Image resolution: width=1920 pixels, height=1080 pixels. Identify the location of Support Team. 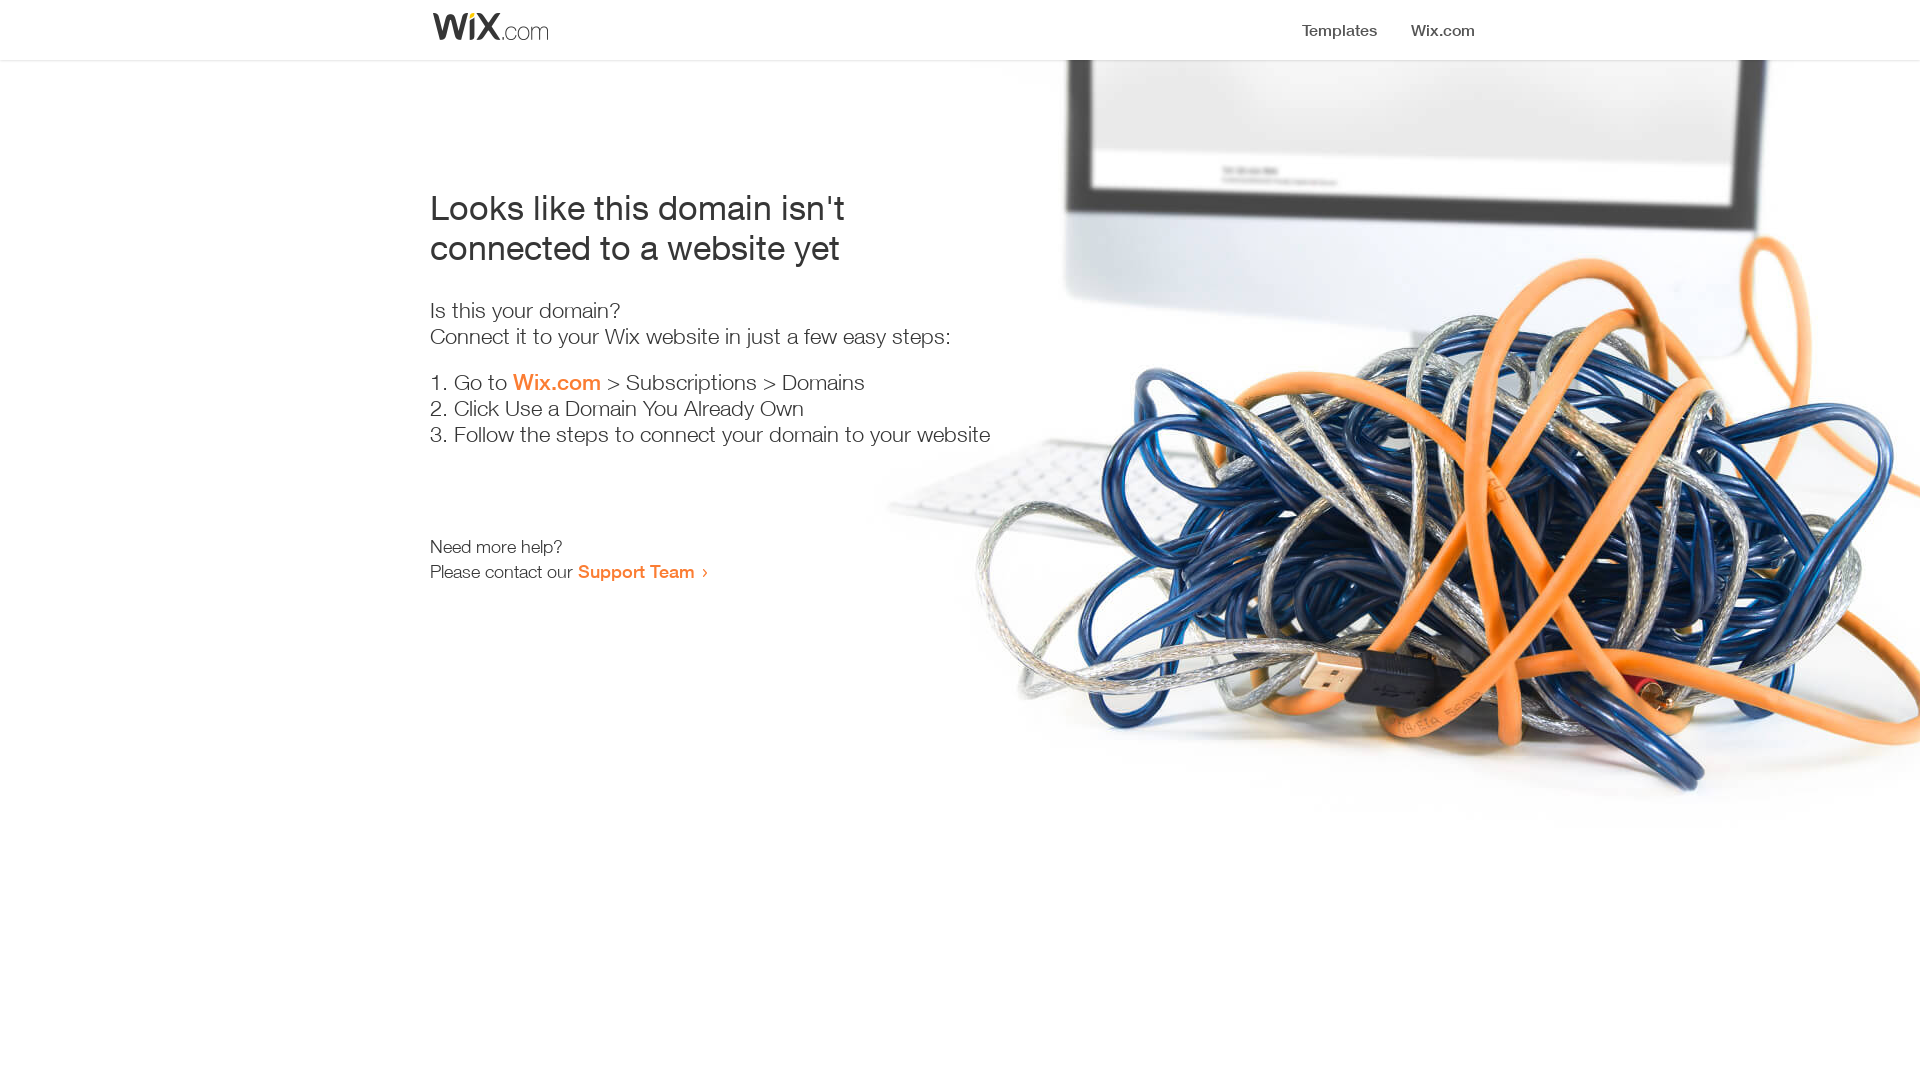
(636, 571).